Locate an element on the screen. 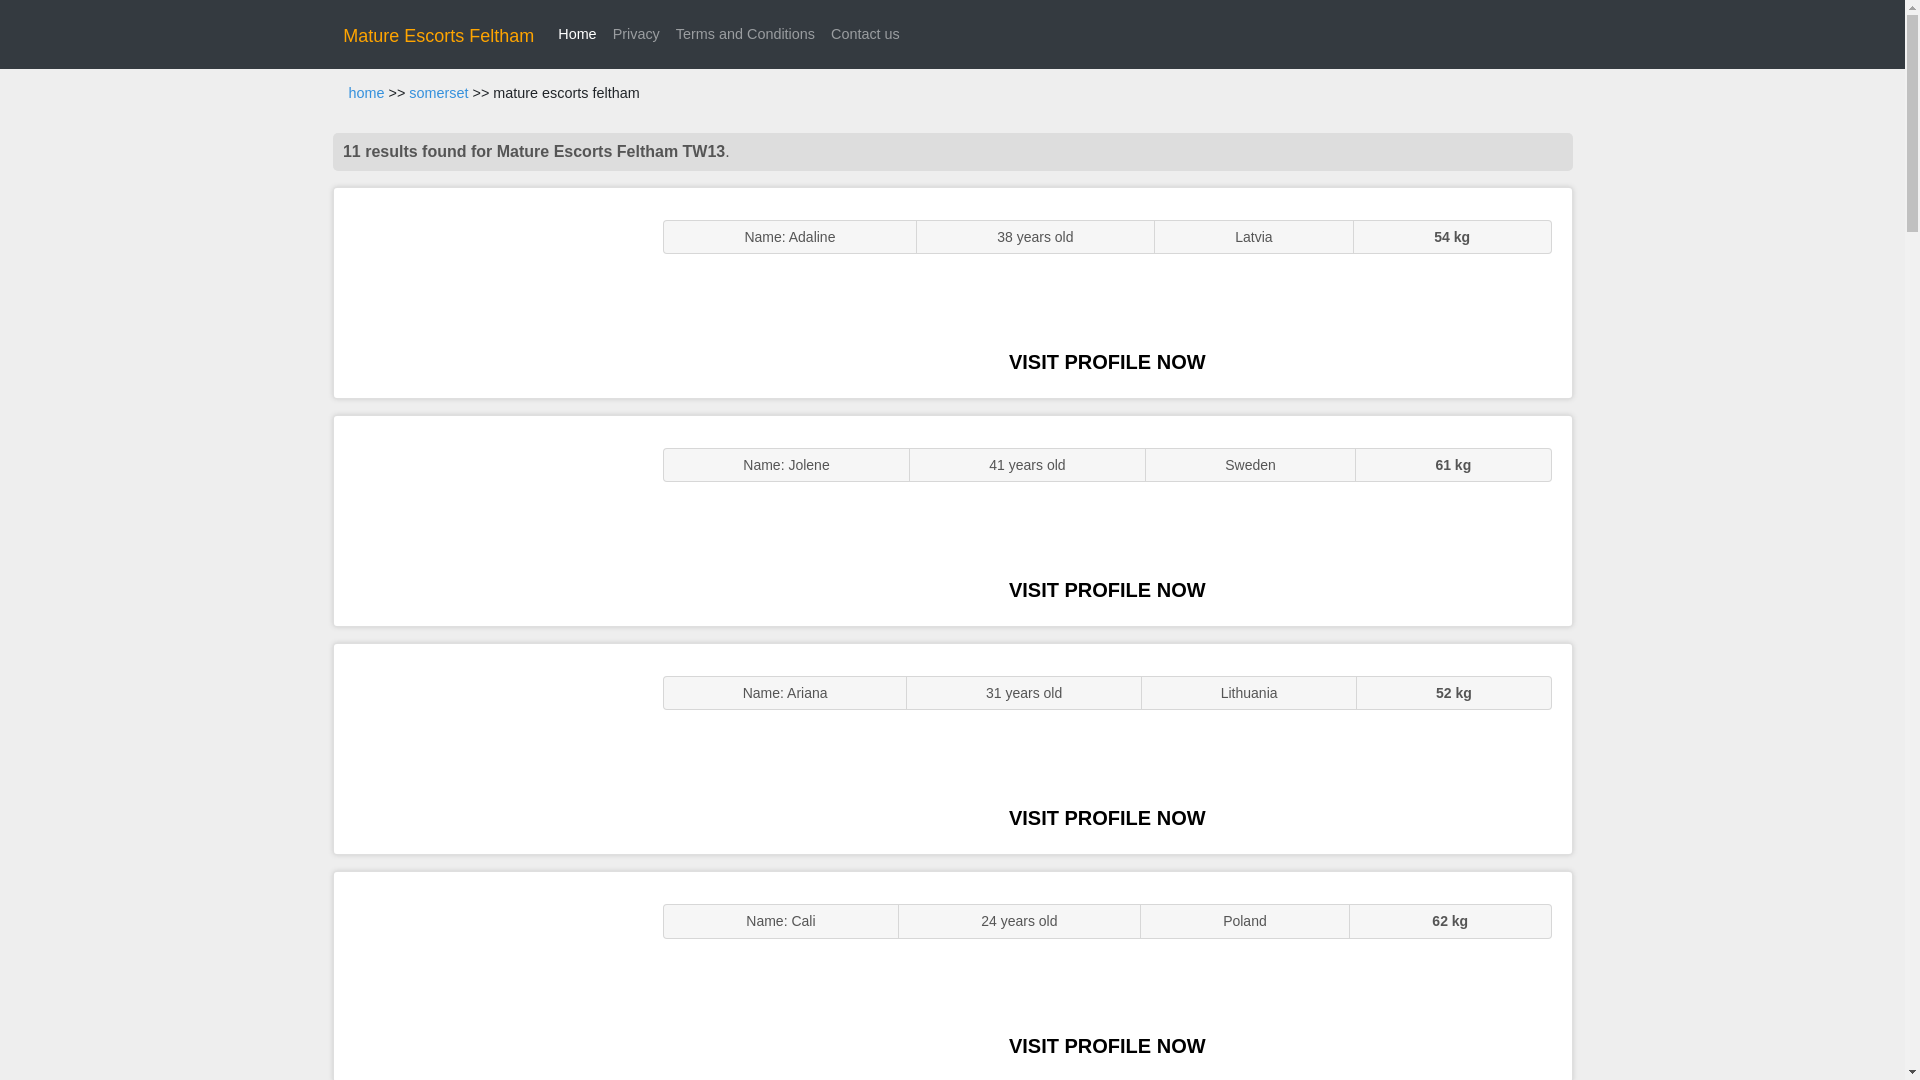 This screenshot has height=1080, width=1920. VISIT PROFILE NOW is located at coordinates (1107, 1046).